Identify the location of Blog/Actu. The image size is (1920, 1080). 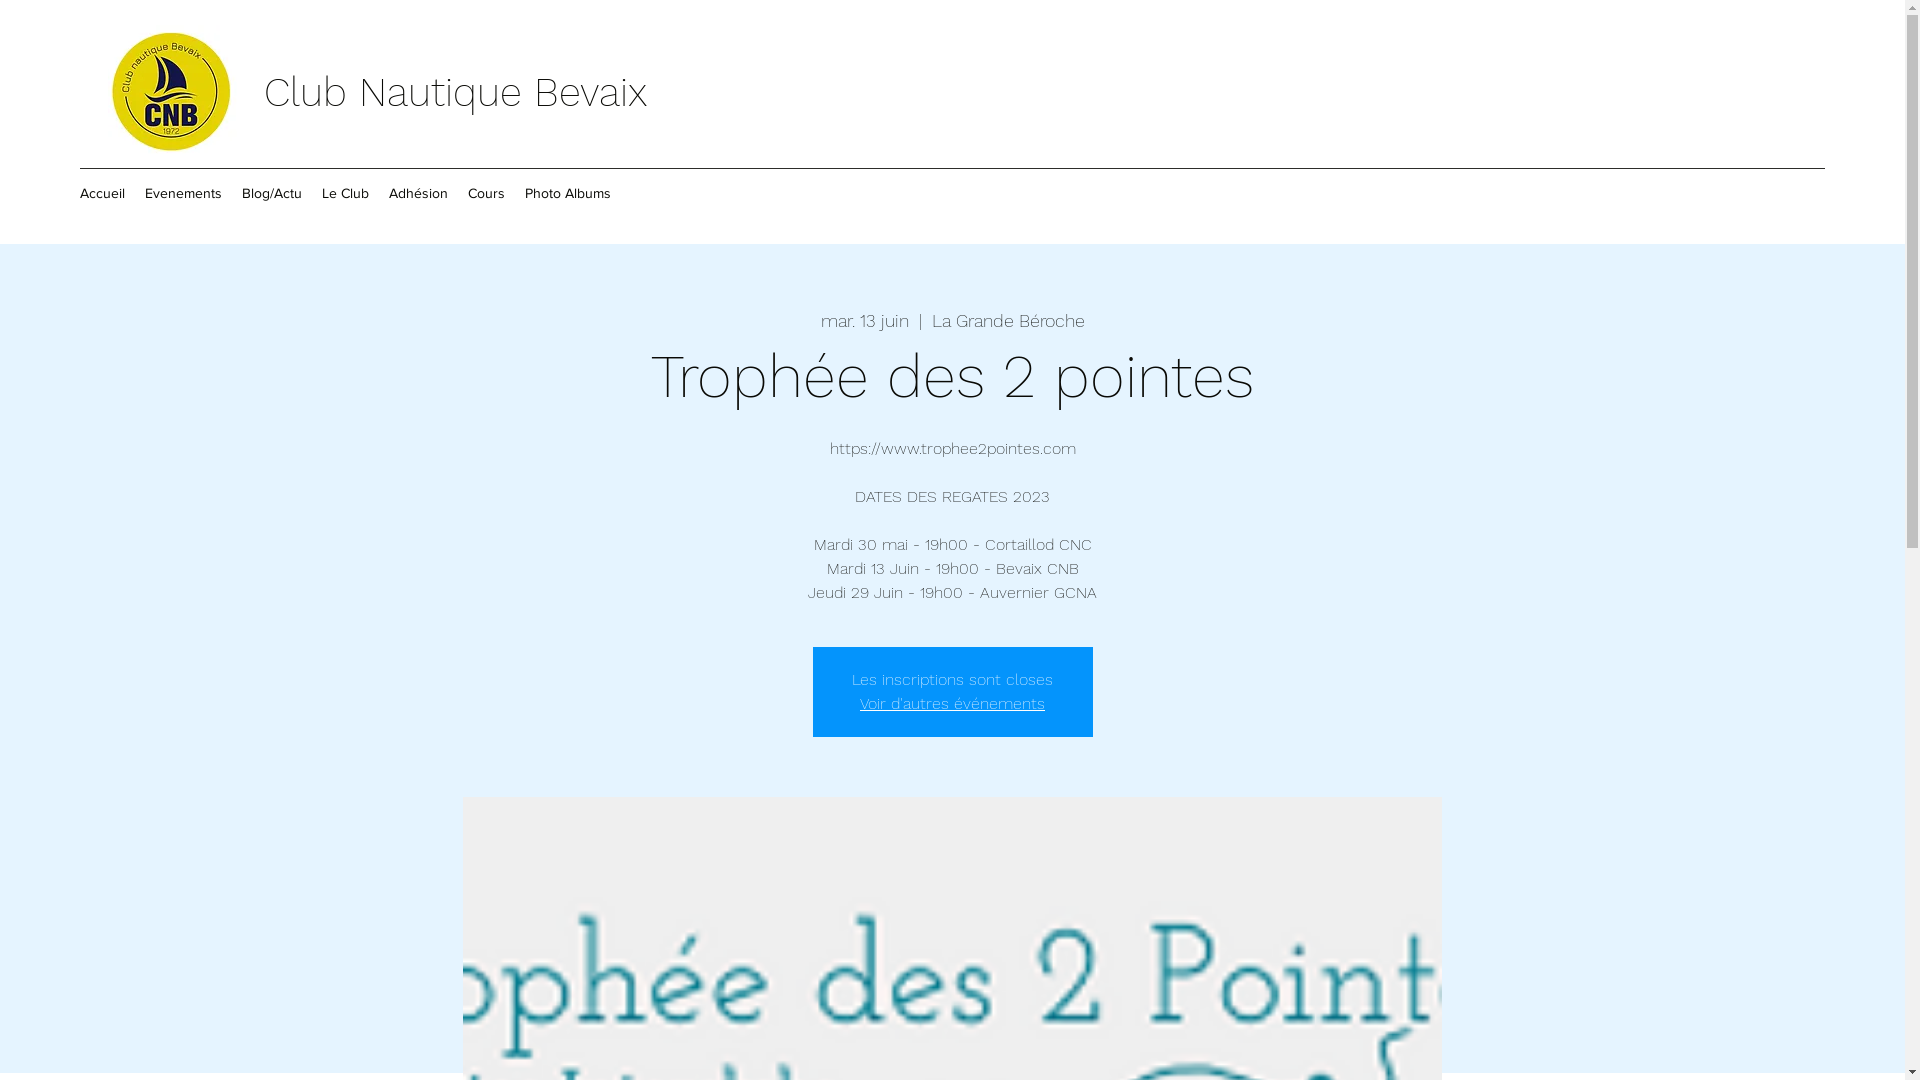
(272, 193).